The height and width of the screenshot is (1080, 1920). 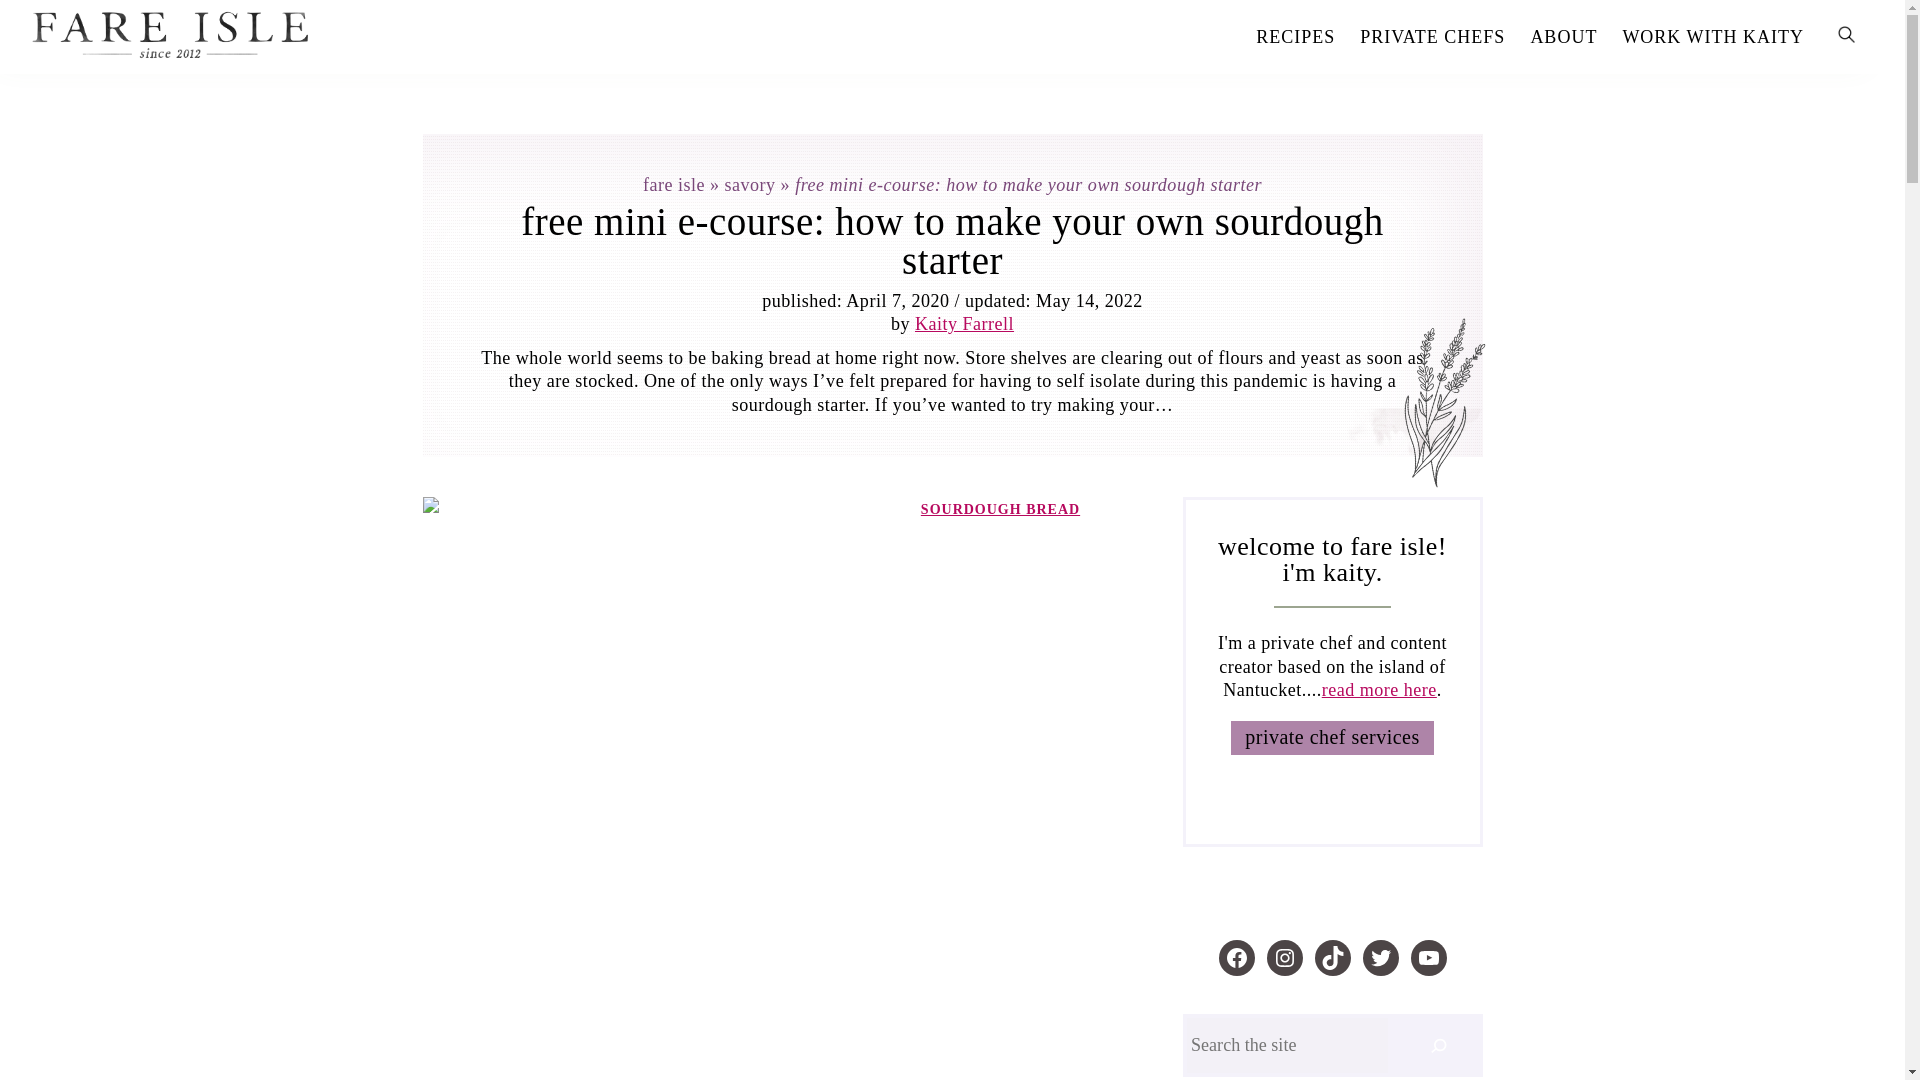 What do you see at coordinates (1713, 37) in the screenshot?
I see `WORK WITH KAITY` at bounding box center [1713, 37].